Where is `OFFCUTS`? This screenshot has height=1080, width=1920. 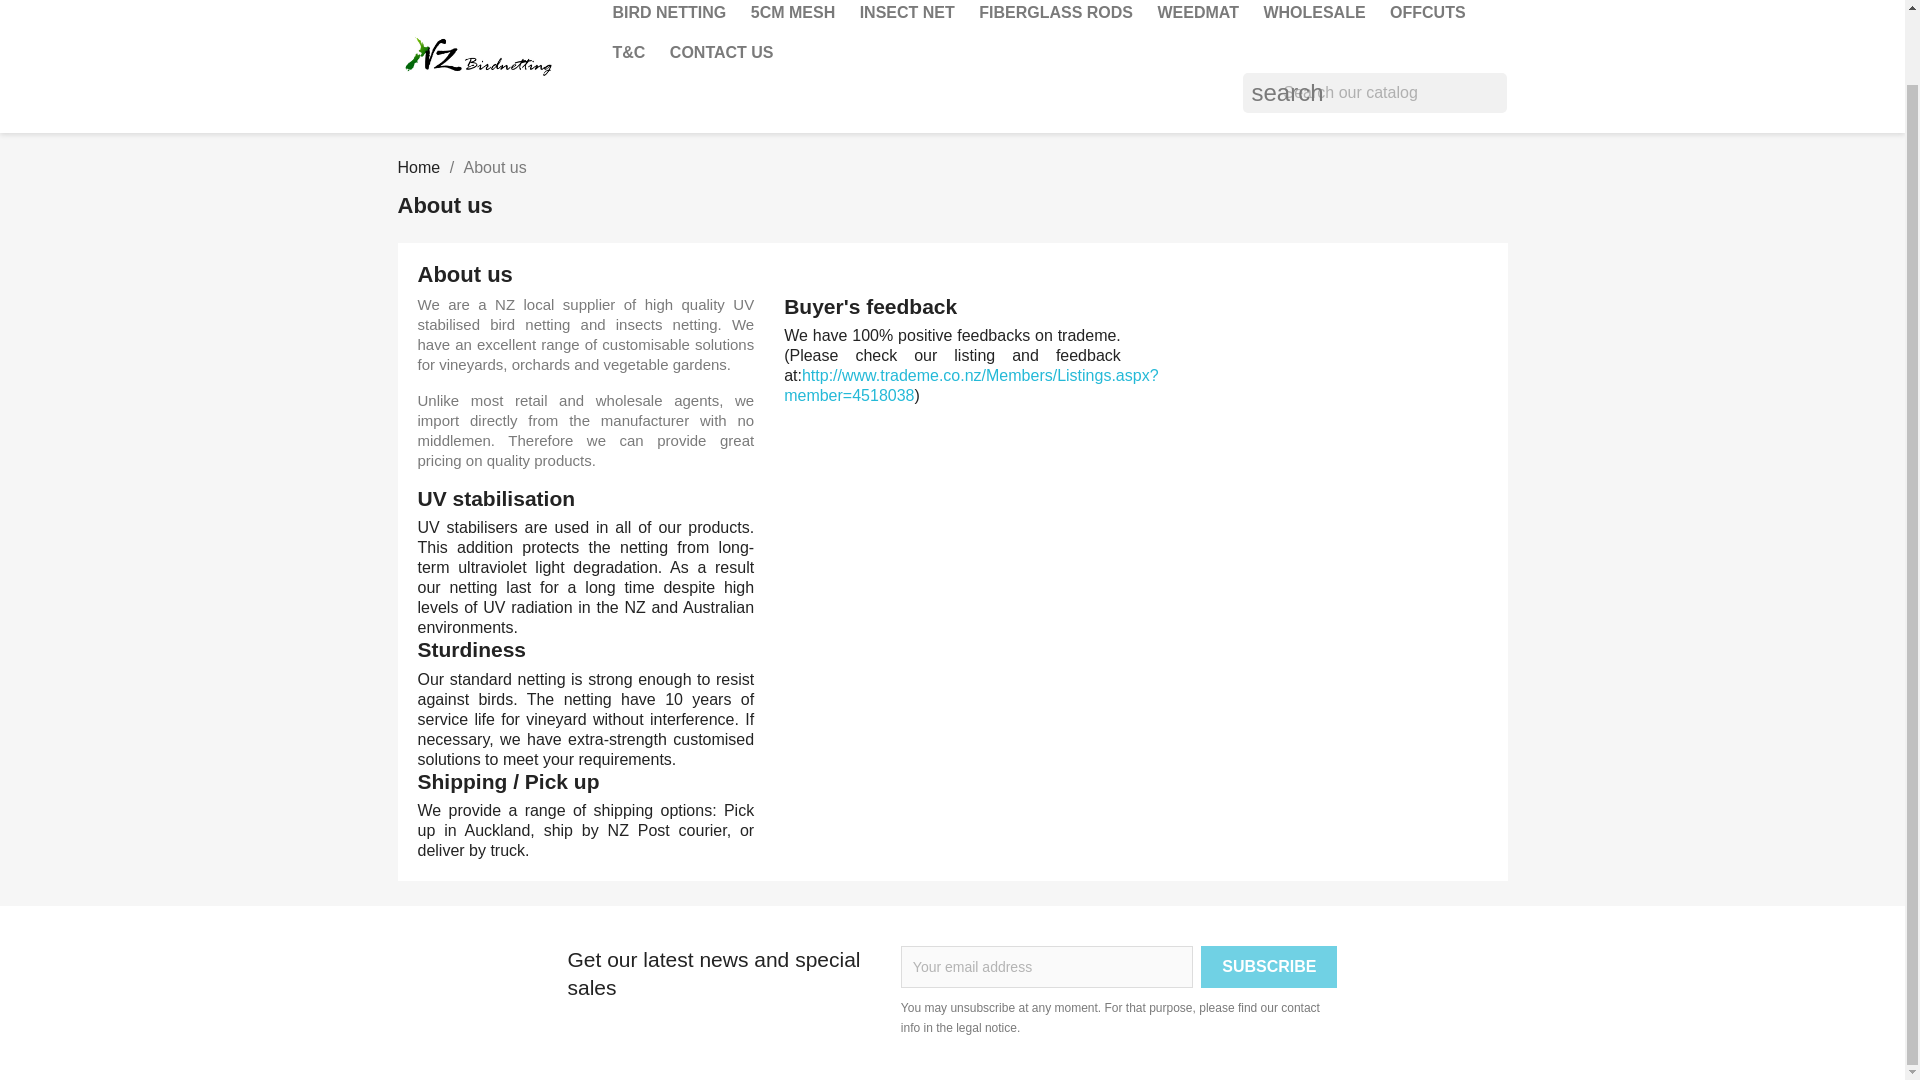
OFFCUTS is located at coordinates (1428, 16).